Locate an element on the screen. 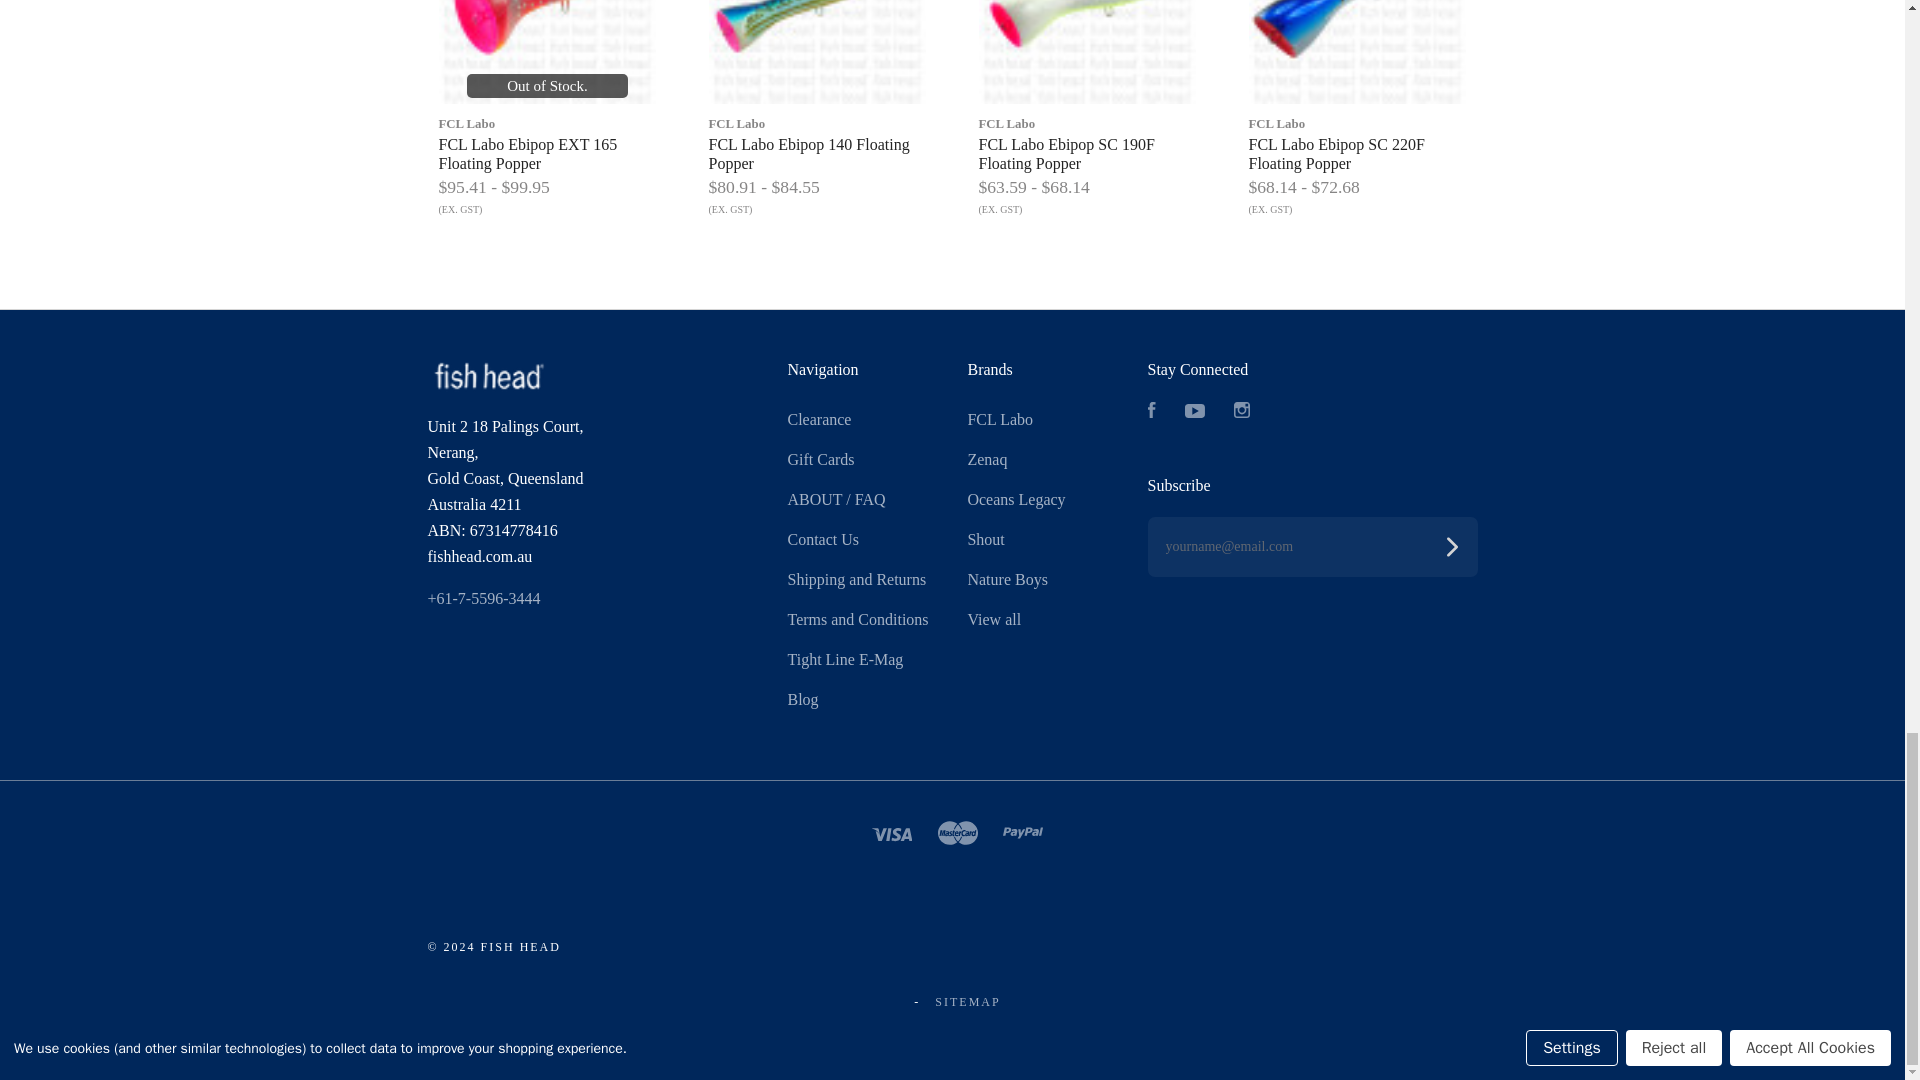  FCL Labo Ebipop 140 Floating Popper is located at coordinates (816, 52).